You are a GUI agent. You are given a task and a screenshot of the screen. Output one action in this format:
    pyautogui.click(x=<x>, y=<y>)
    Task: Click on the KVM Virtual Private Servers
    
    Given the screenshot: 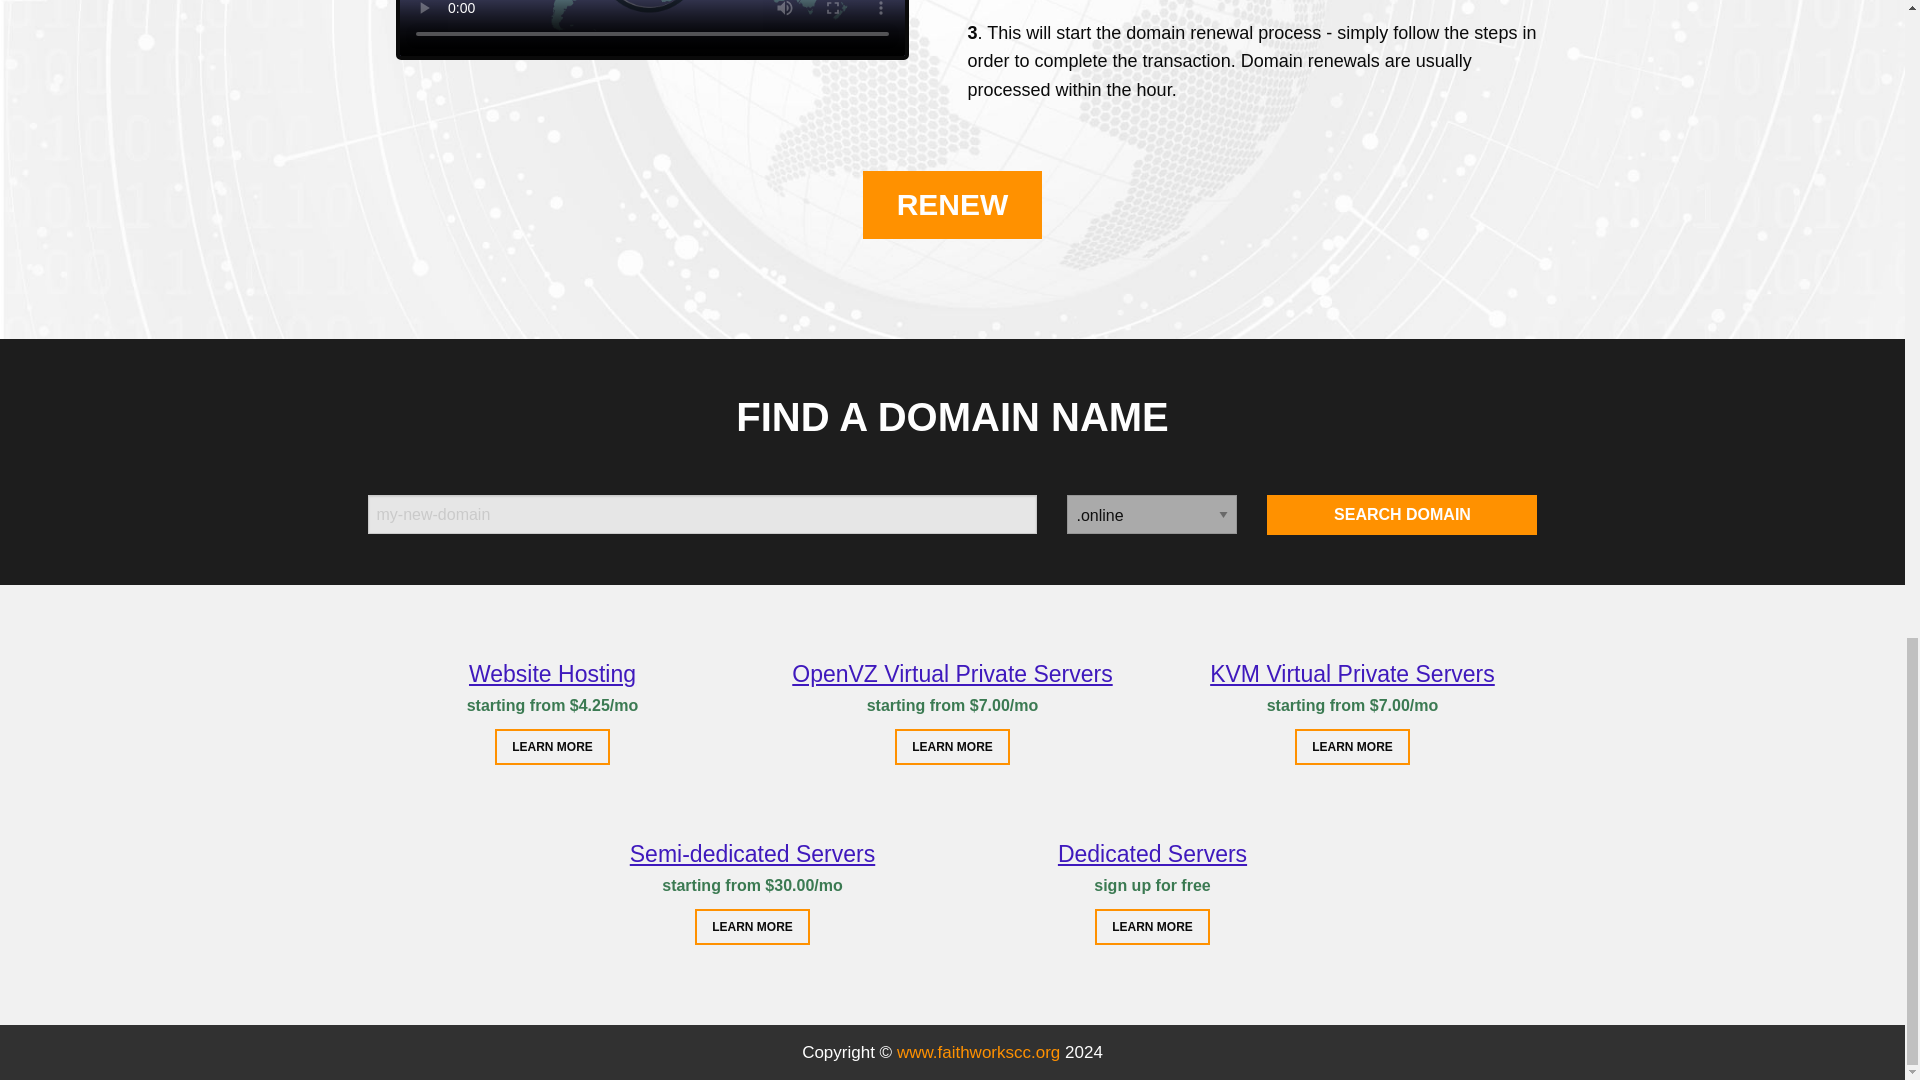 What is the action you would take?
    pyautogui.click(x=1352, y=673)
    